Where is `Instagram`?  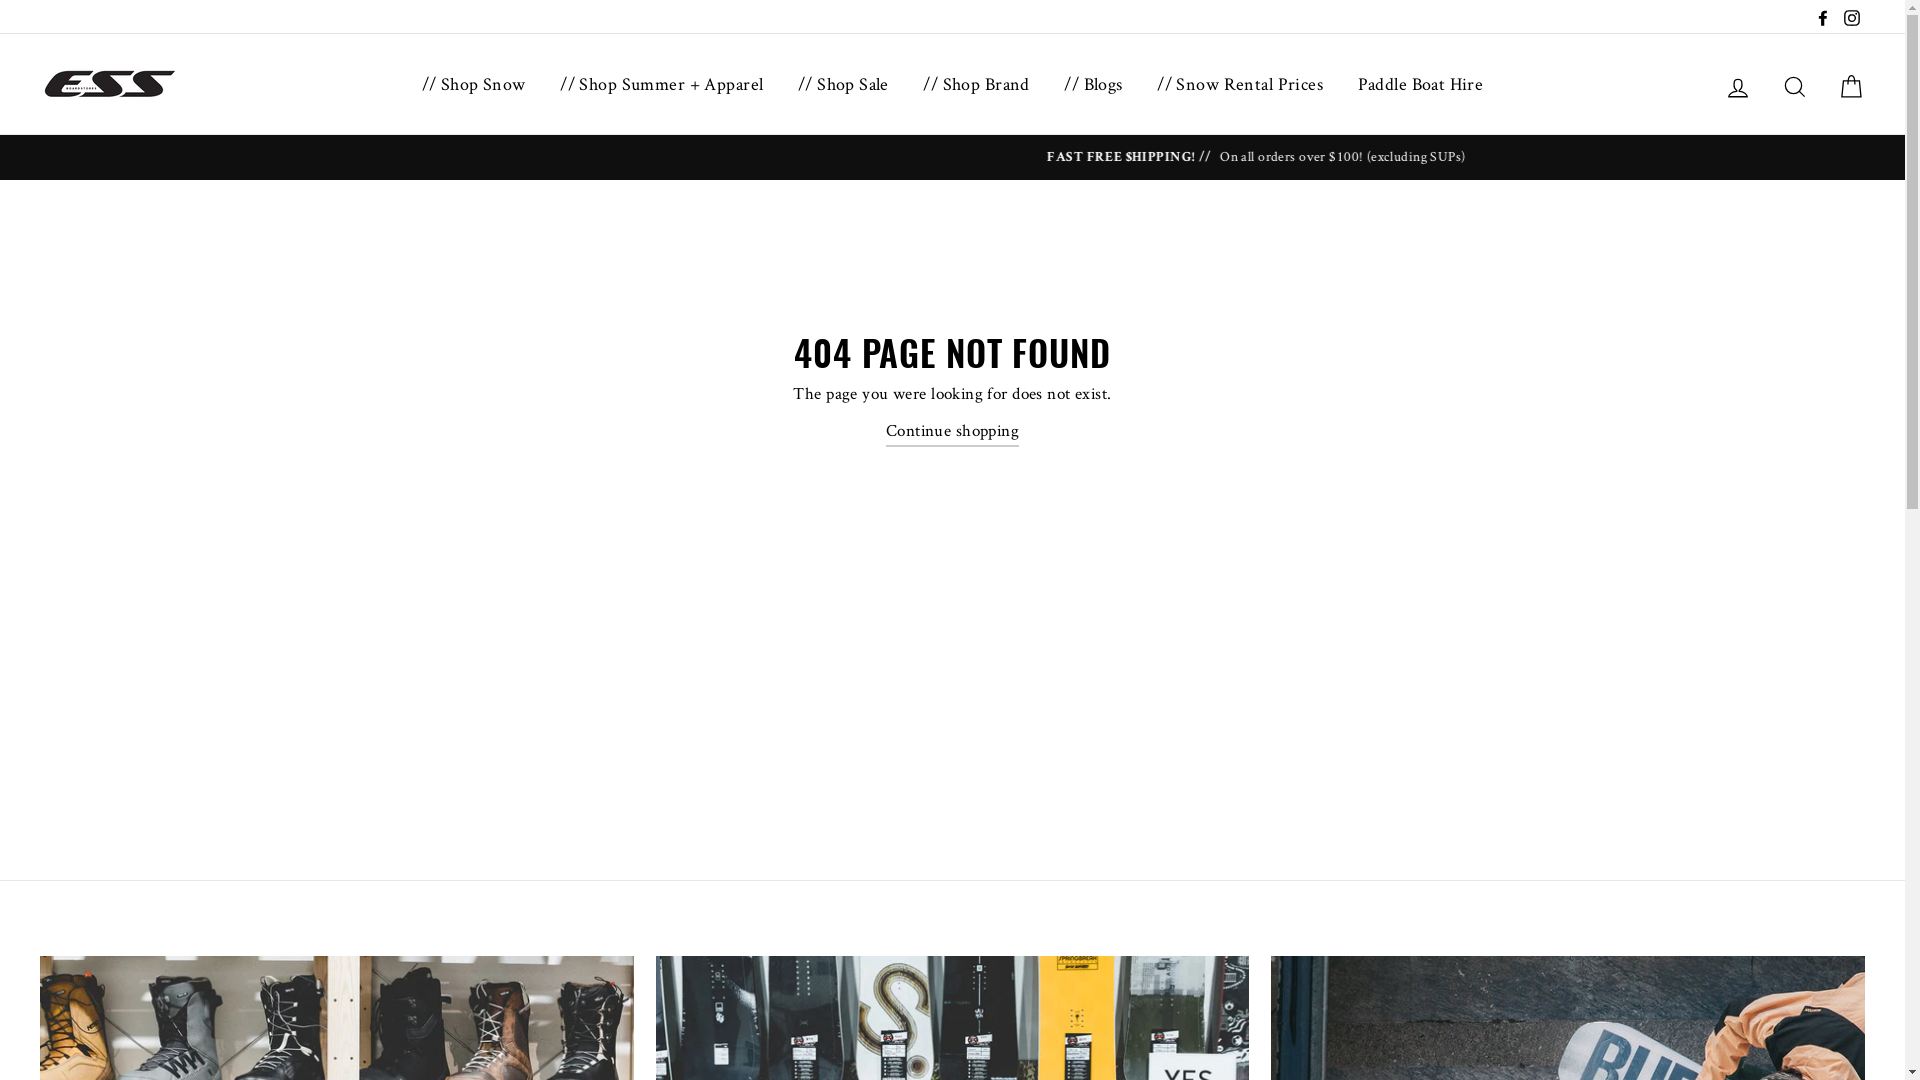
Instagram is located at coordinates (1852, 16).